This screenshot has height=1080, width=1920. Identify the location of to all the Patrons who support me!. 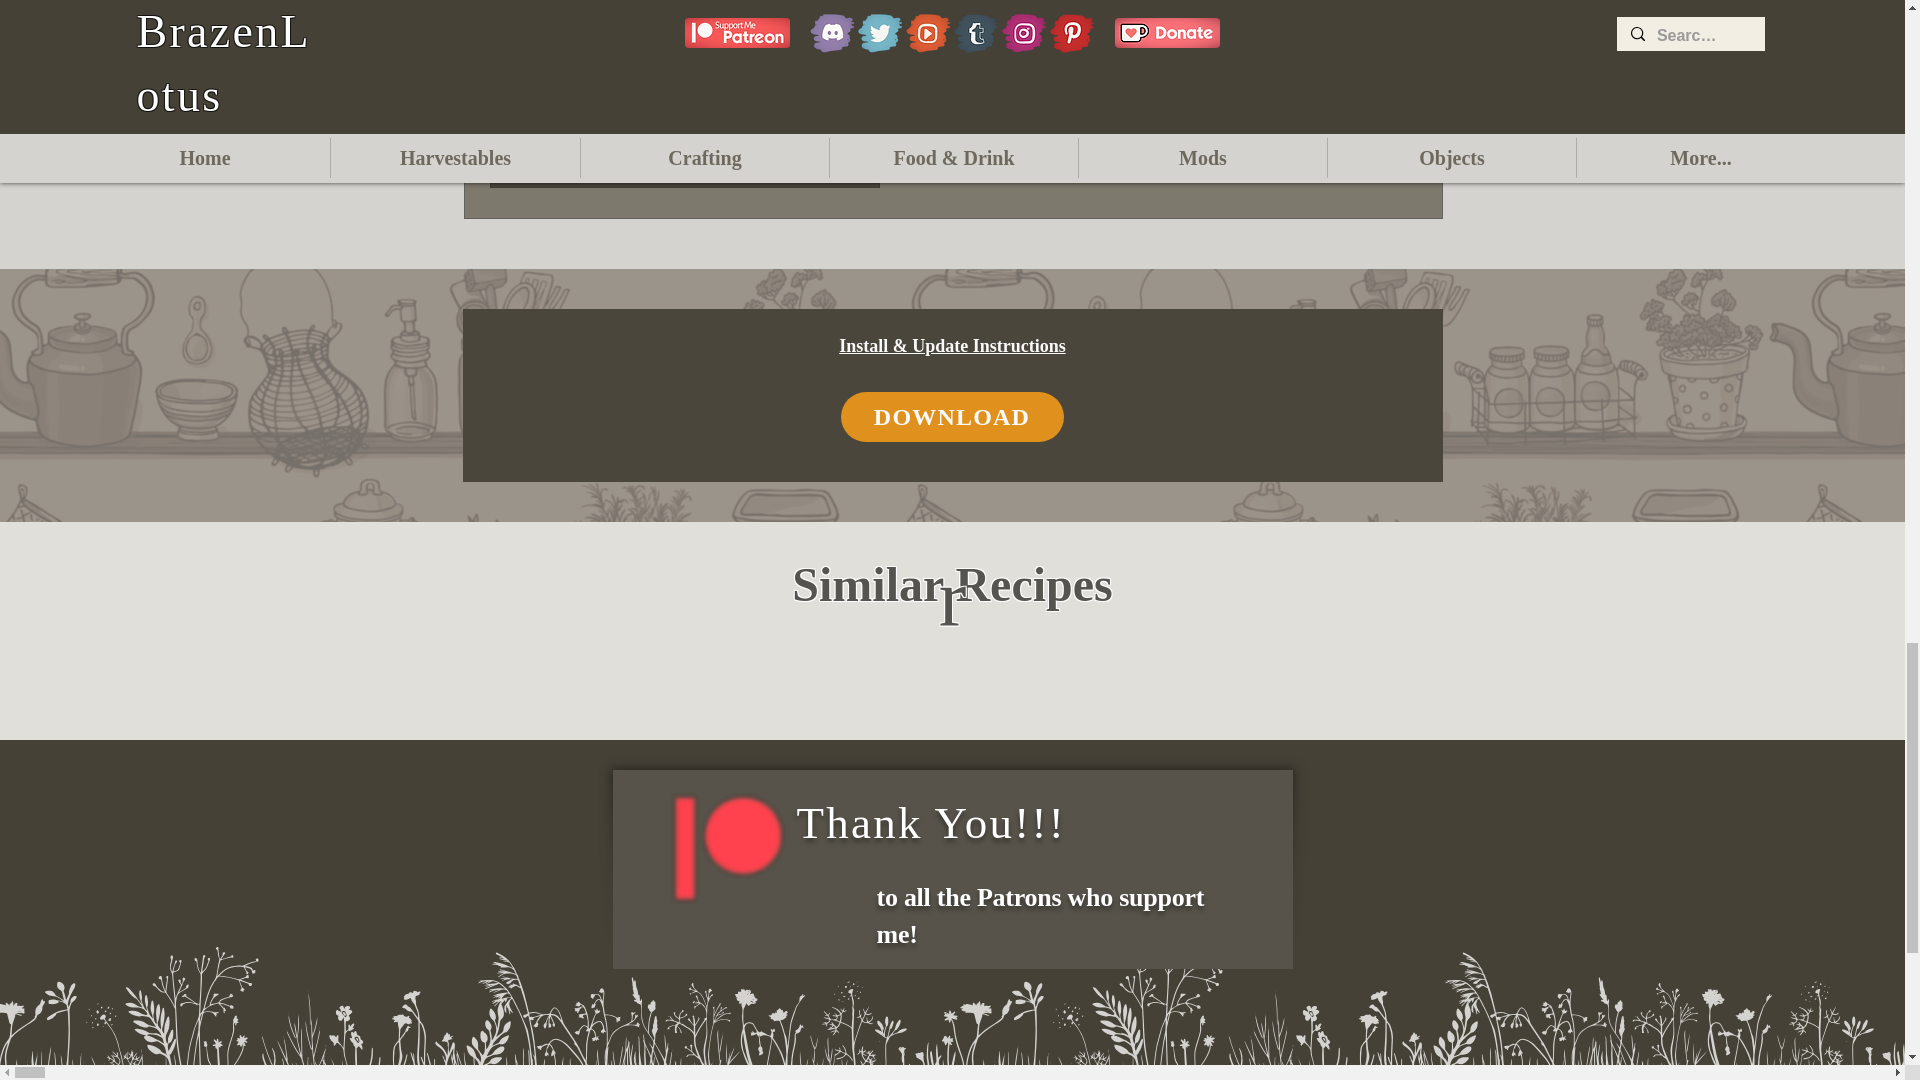
(1039, 916).